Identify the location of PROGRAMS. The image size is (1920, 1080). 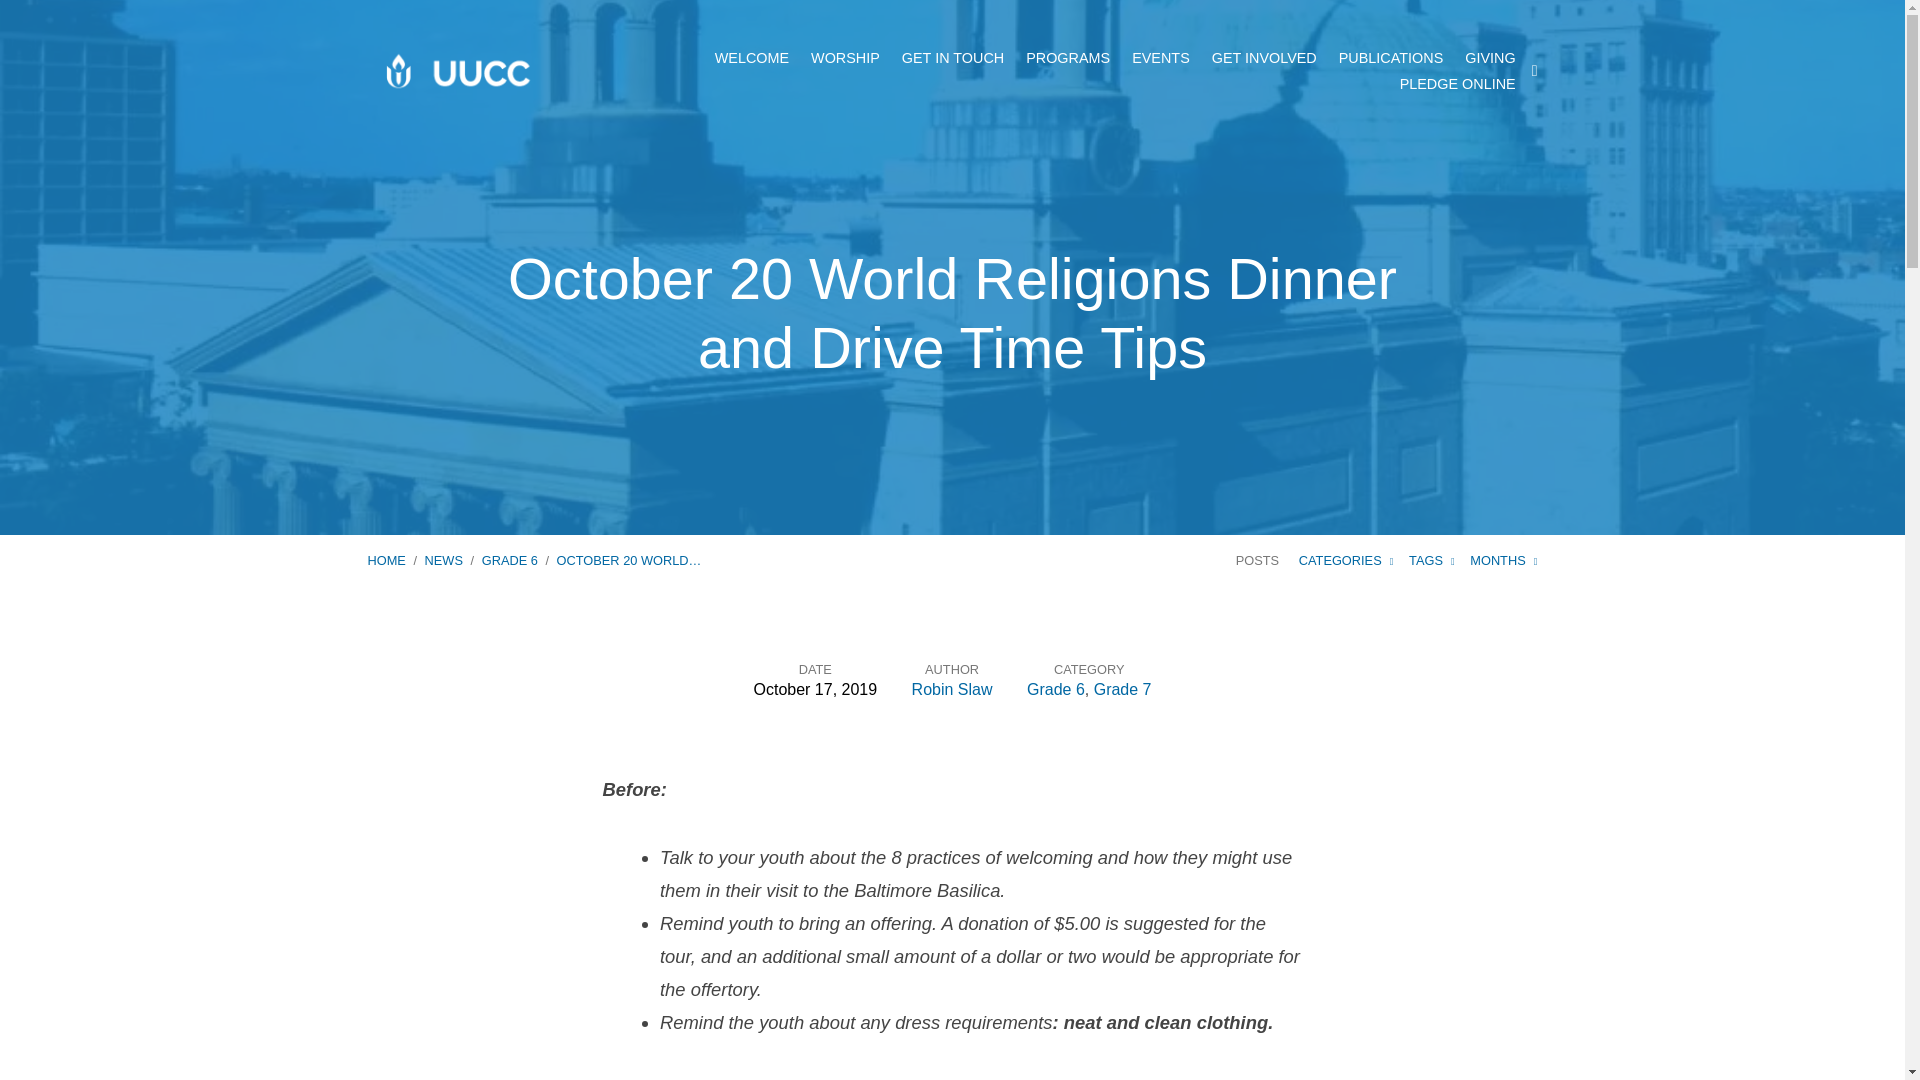
(1067, 57).